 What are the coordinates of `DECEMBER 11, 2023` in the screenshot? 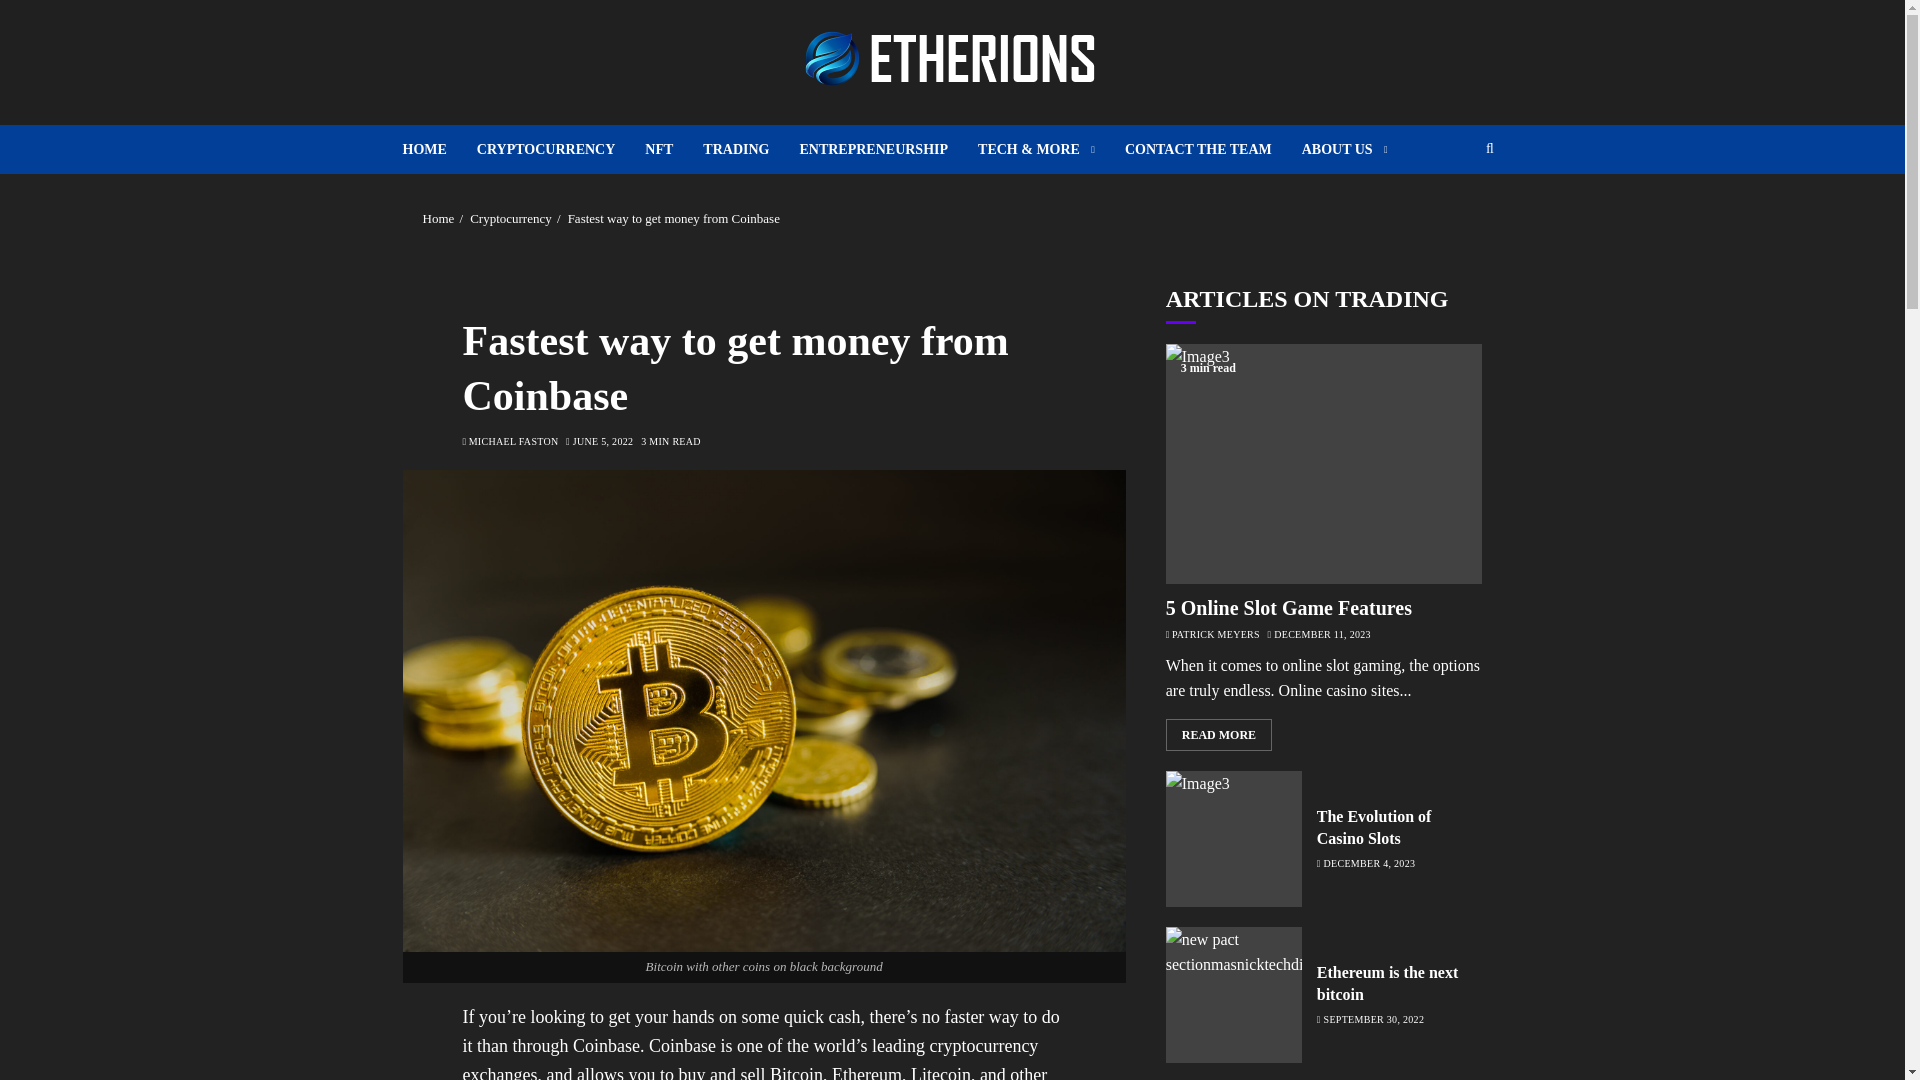 It's located at (1322, 634).